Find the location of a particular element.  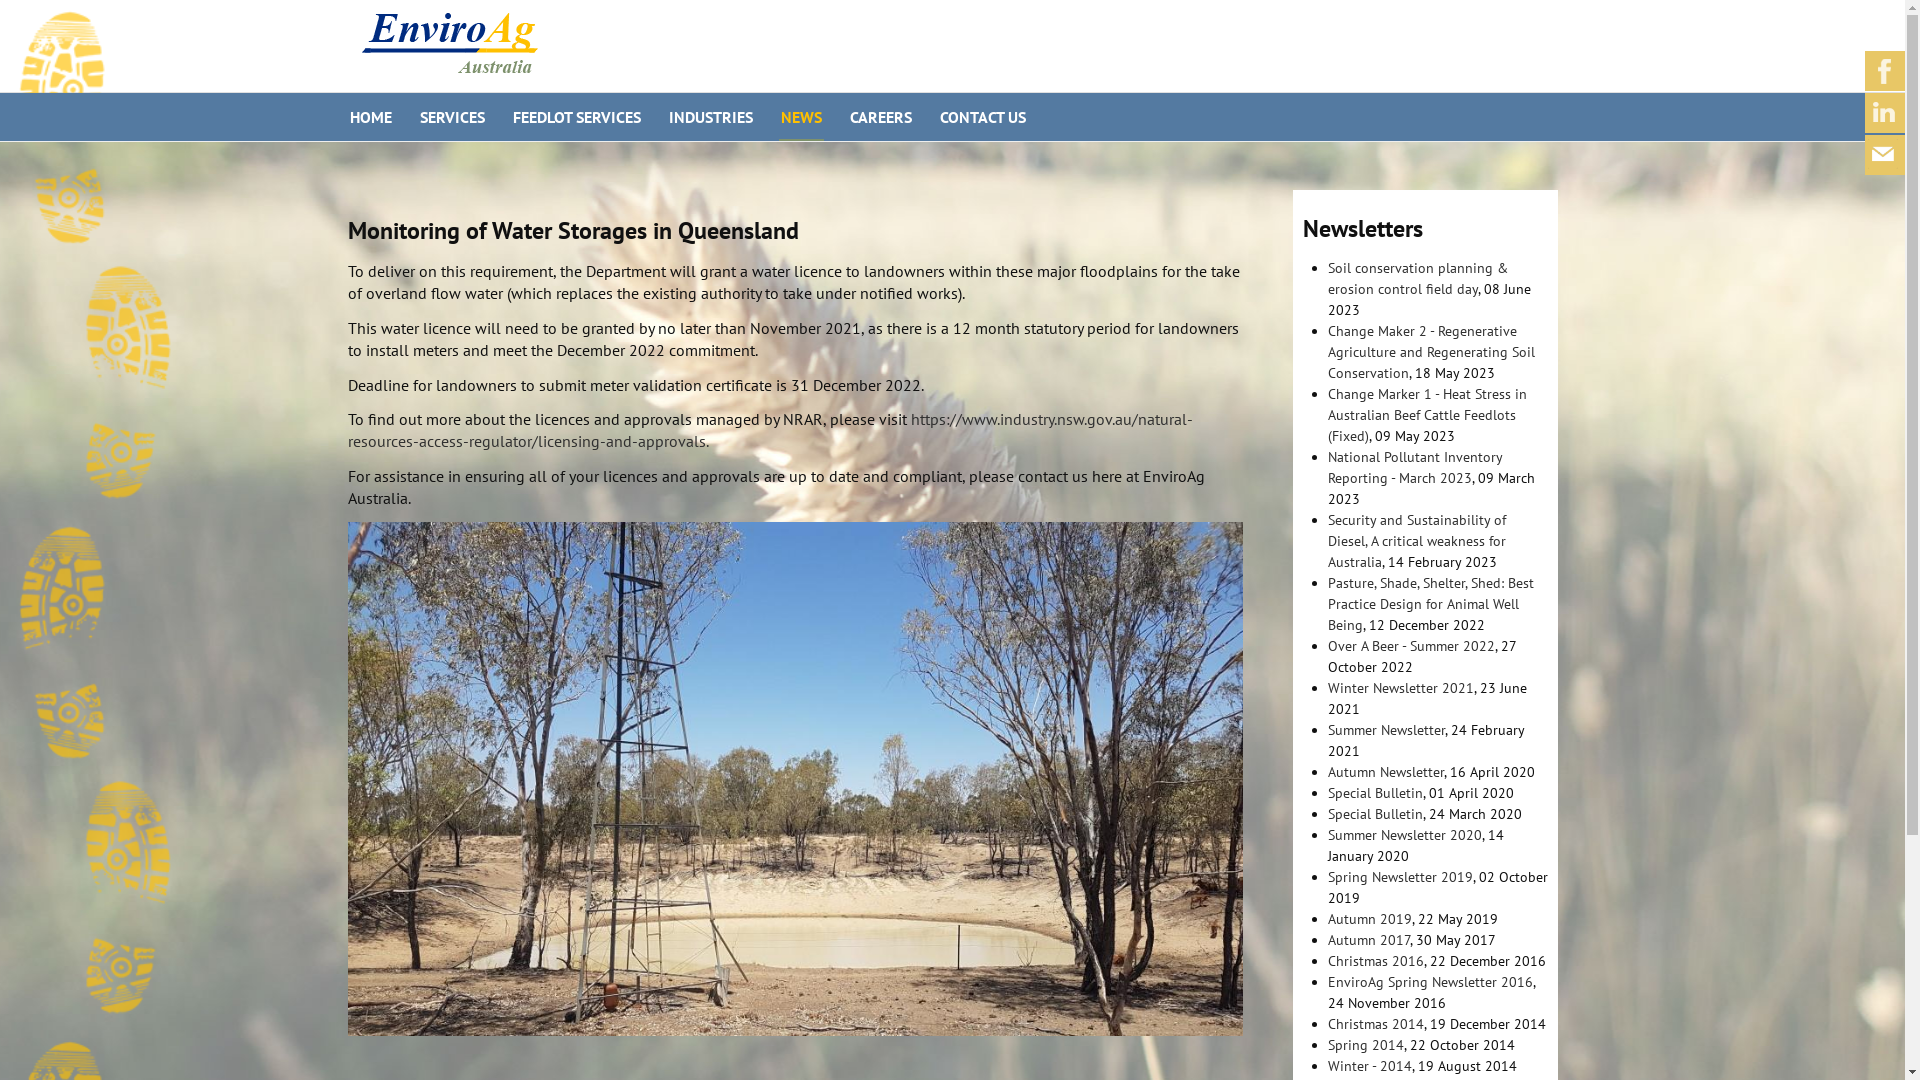

Summer Newsletter is located at coordinates (1386, 730).